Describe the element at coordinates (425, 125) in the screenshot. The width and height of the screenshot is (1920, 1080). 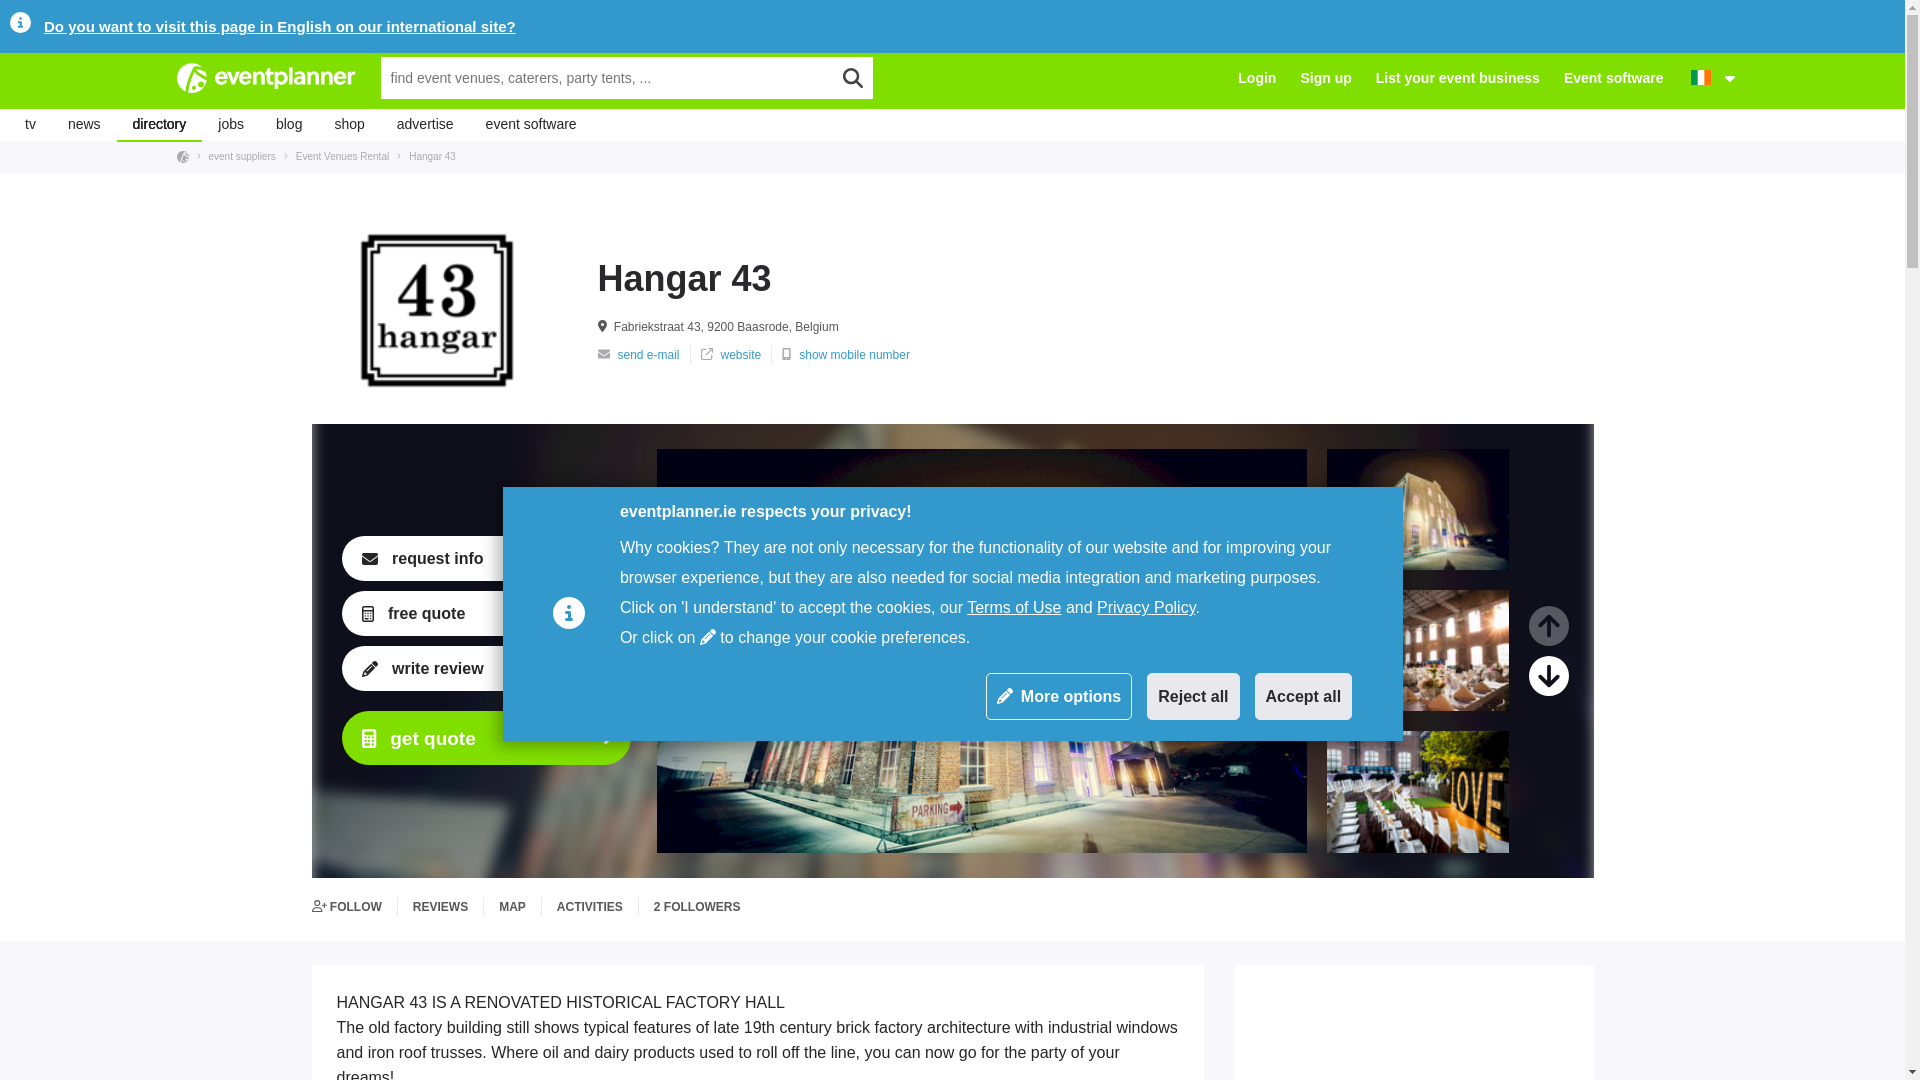
I see `advertise` at that location.